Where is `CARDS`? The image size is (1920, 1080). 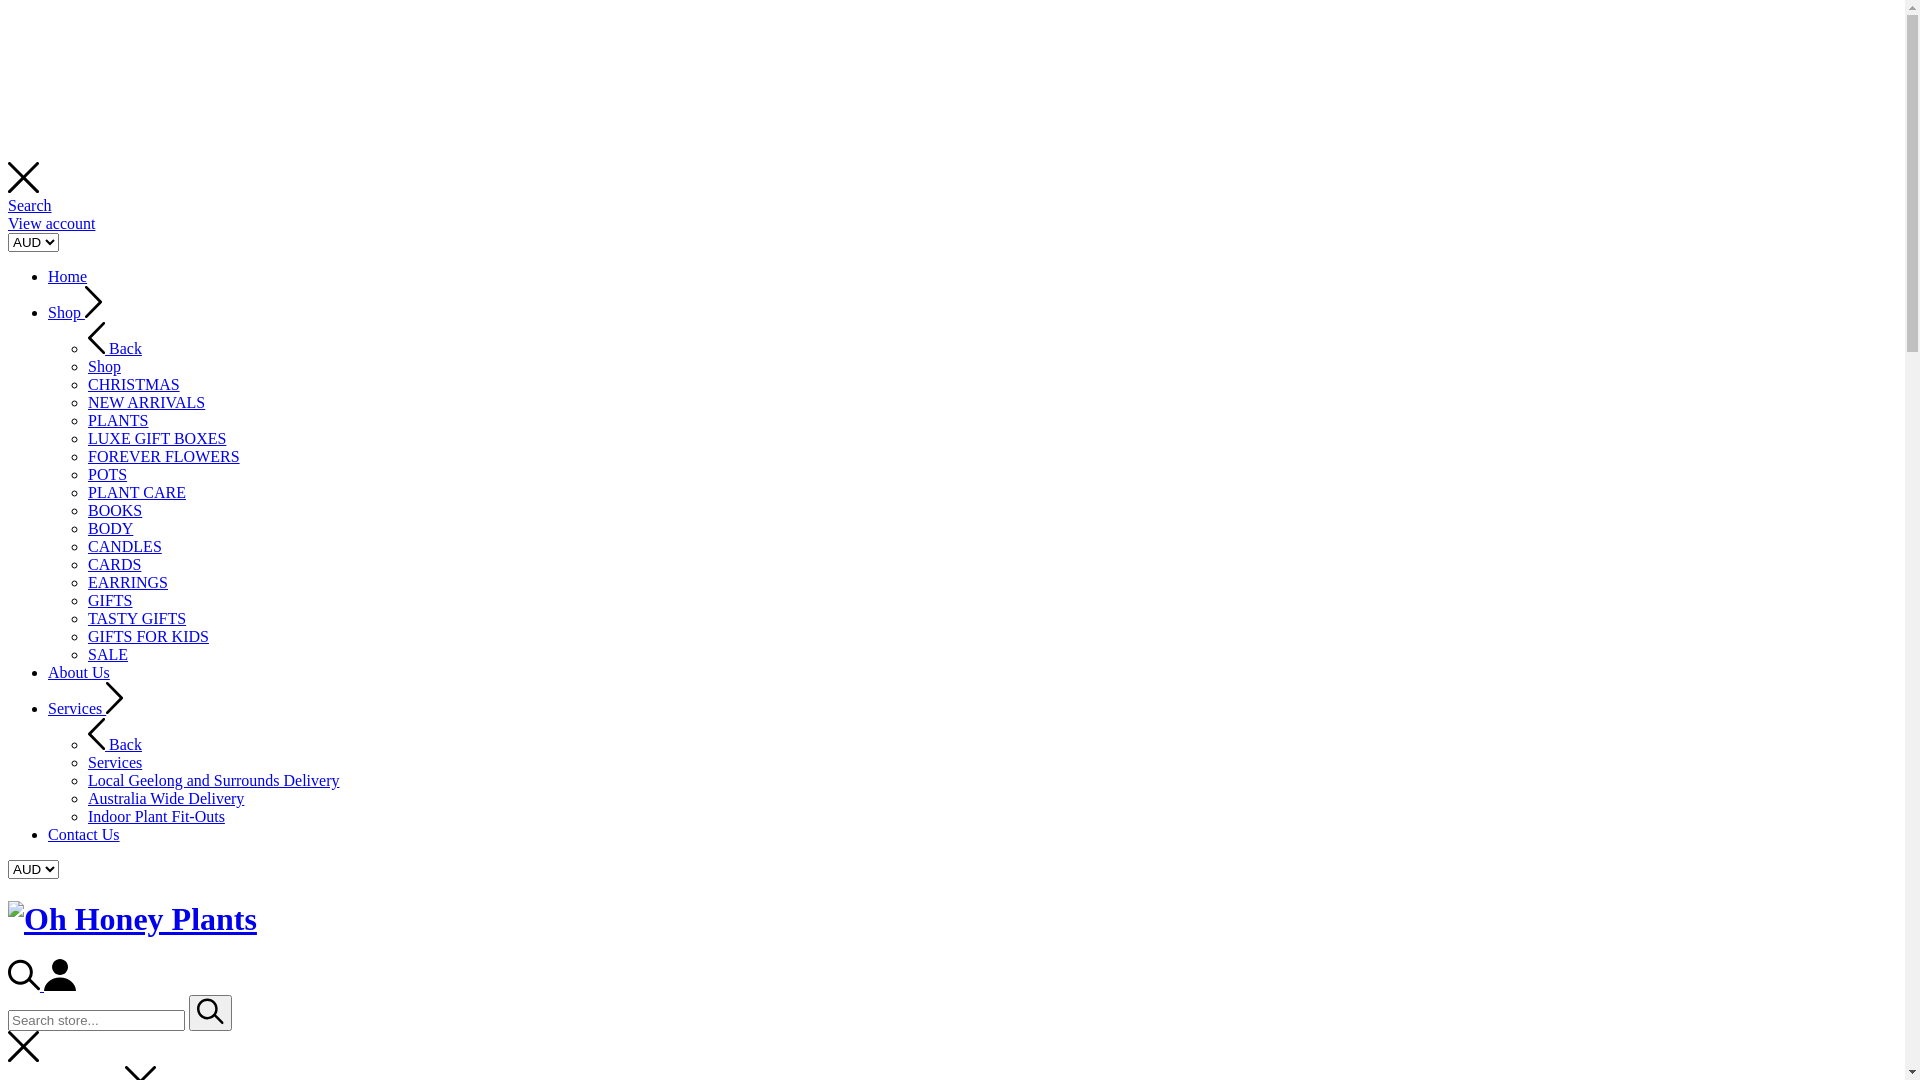
CARDS is located at coordinates (114, 564).